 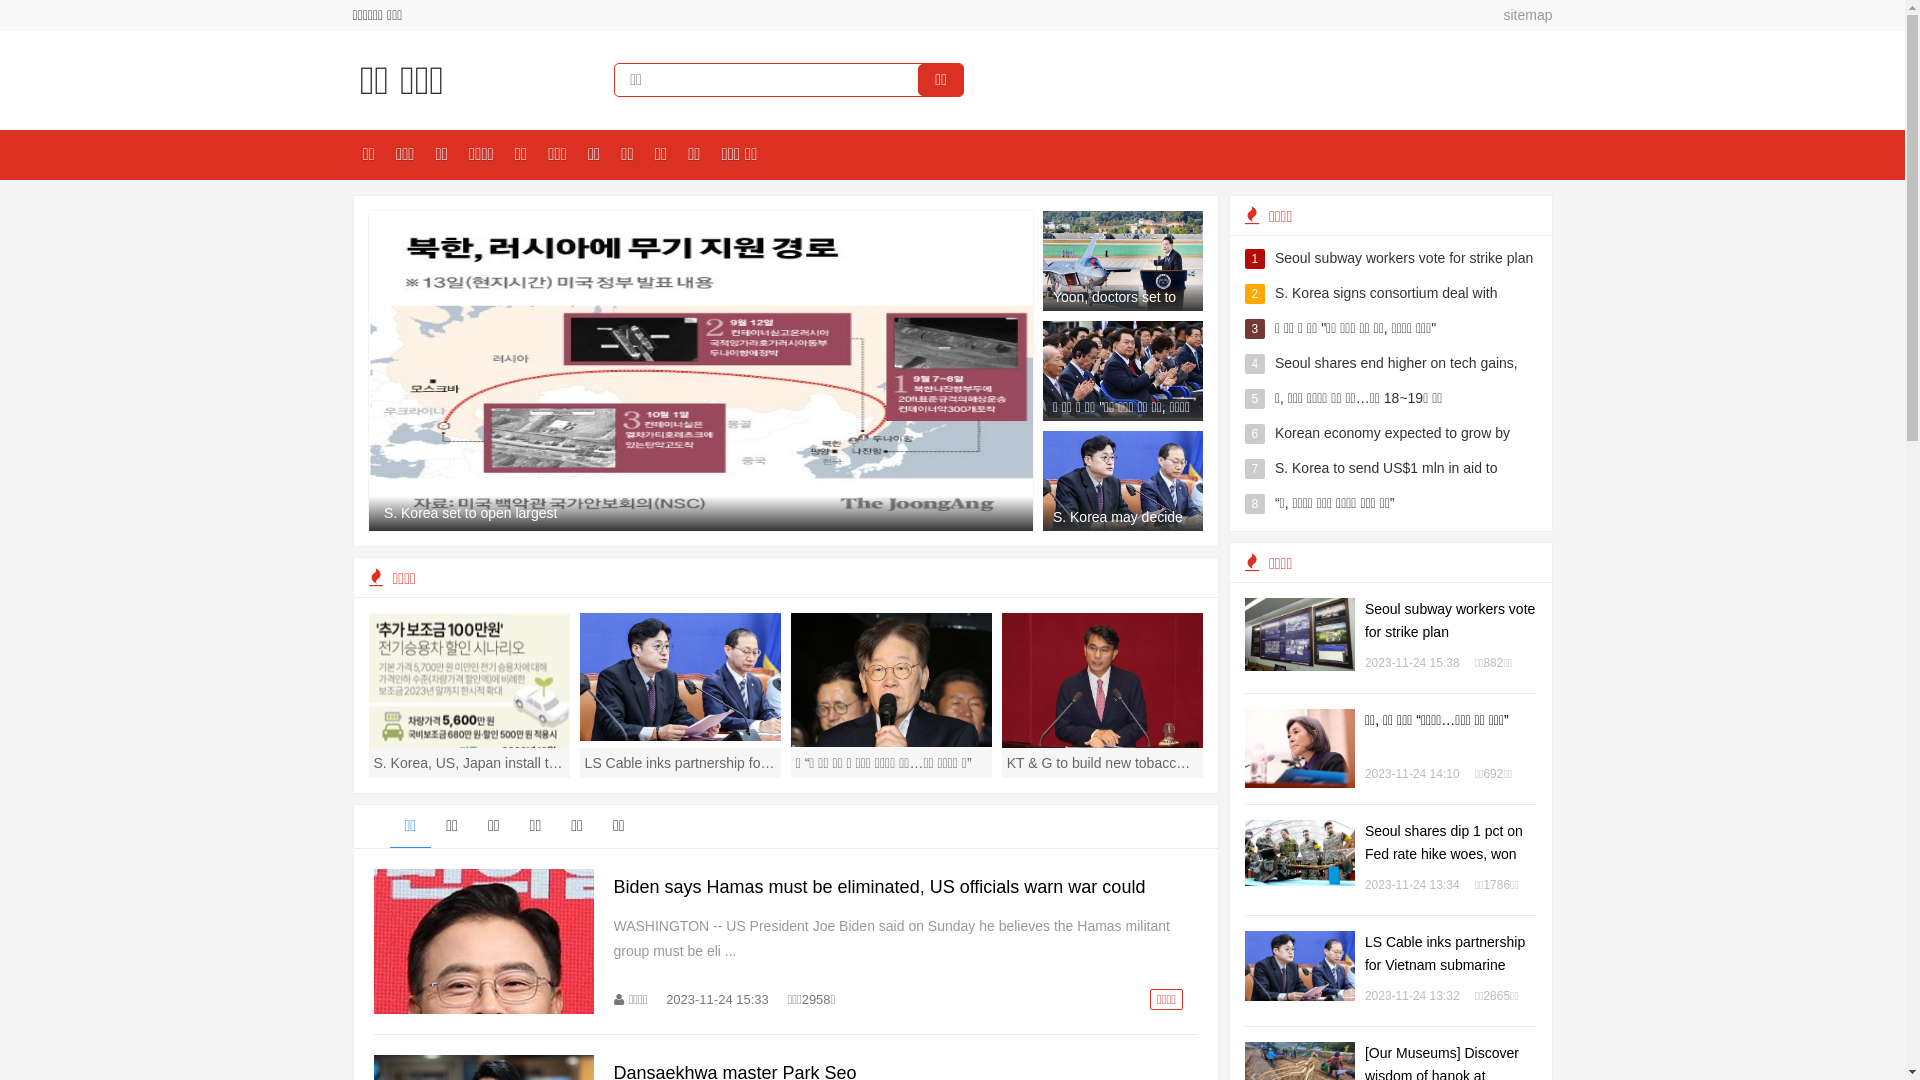 What do you see at coordinates (701, 371) in the screenshot?
I see `S. Korea set to open largest` at bounding box center [701, 371].